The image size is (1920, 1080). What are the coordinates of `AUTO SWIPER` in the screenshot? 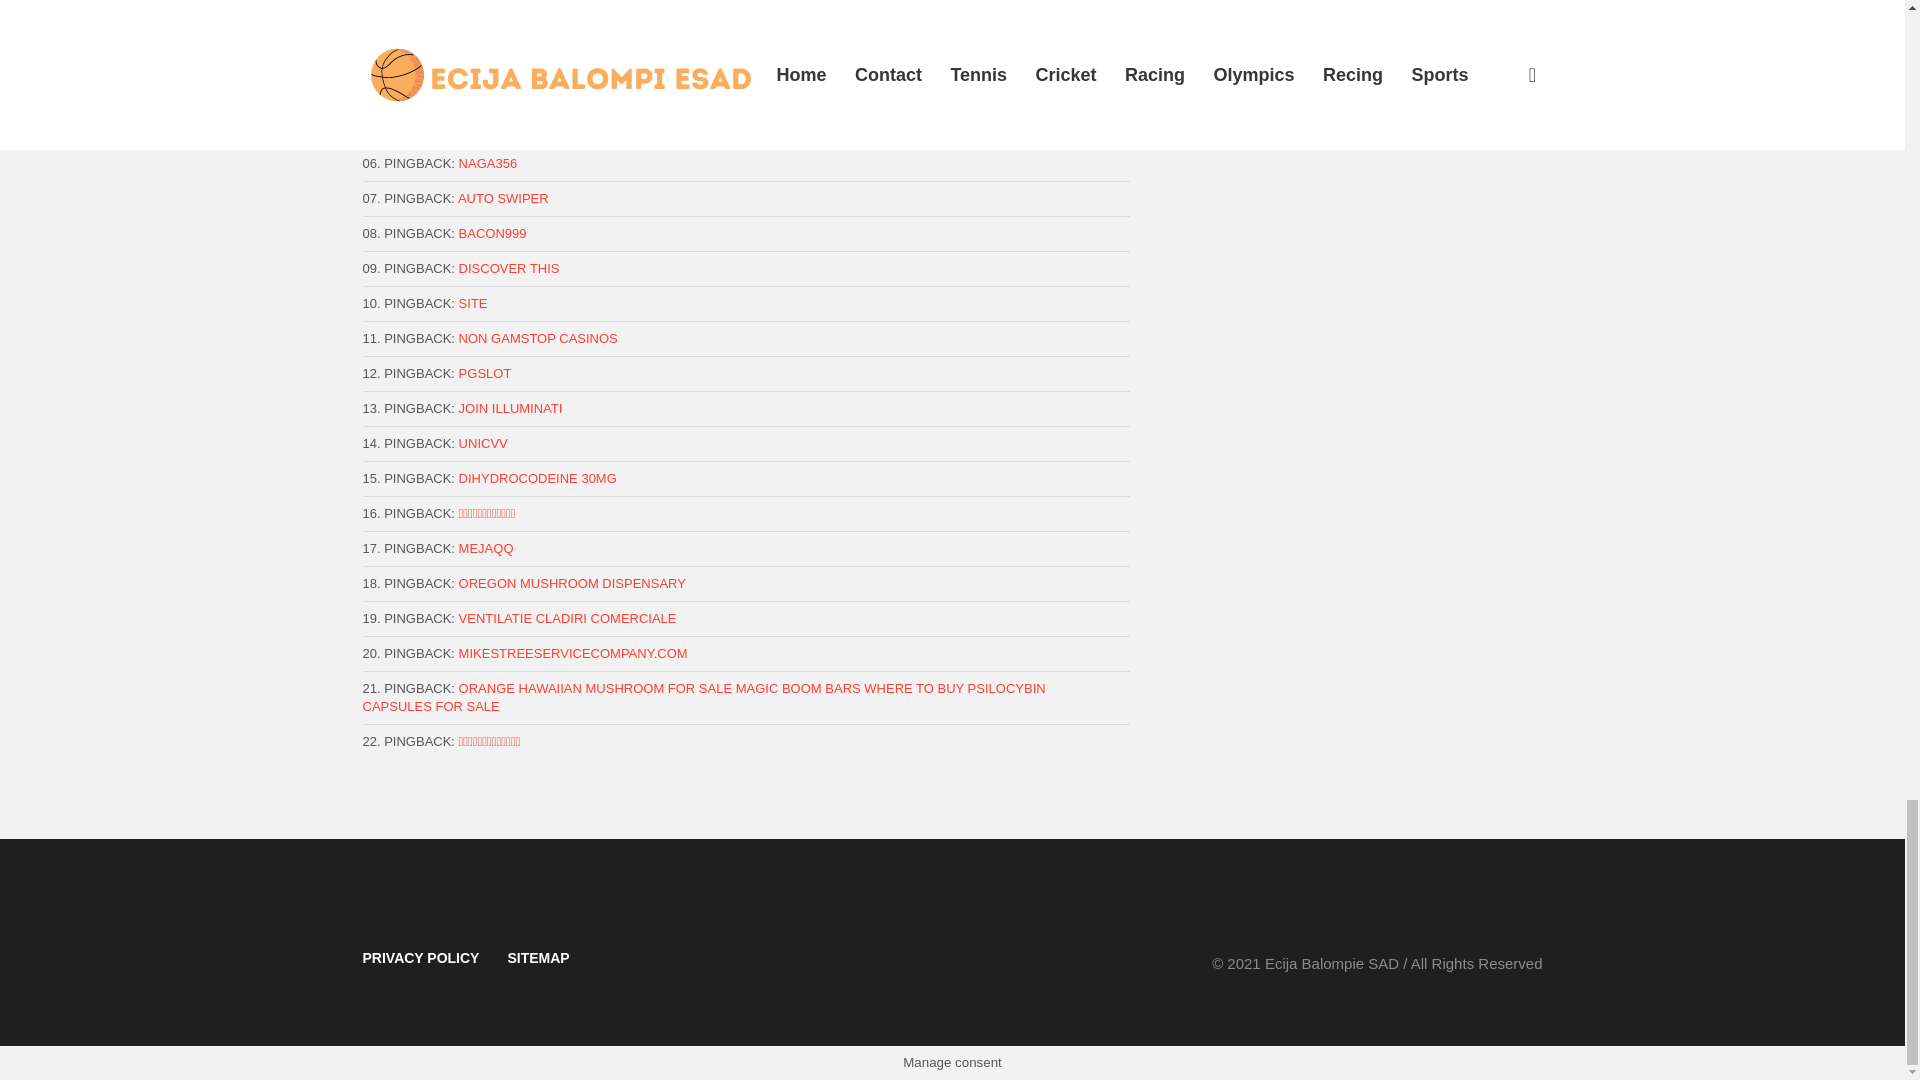 It's located at (504, 198).